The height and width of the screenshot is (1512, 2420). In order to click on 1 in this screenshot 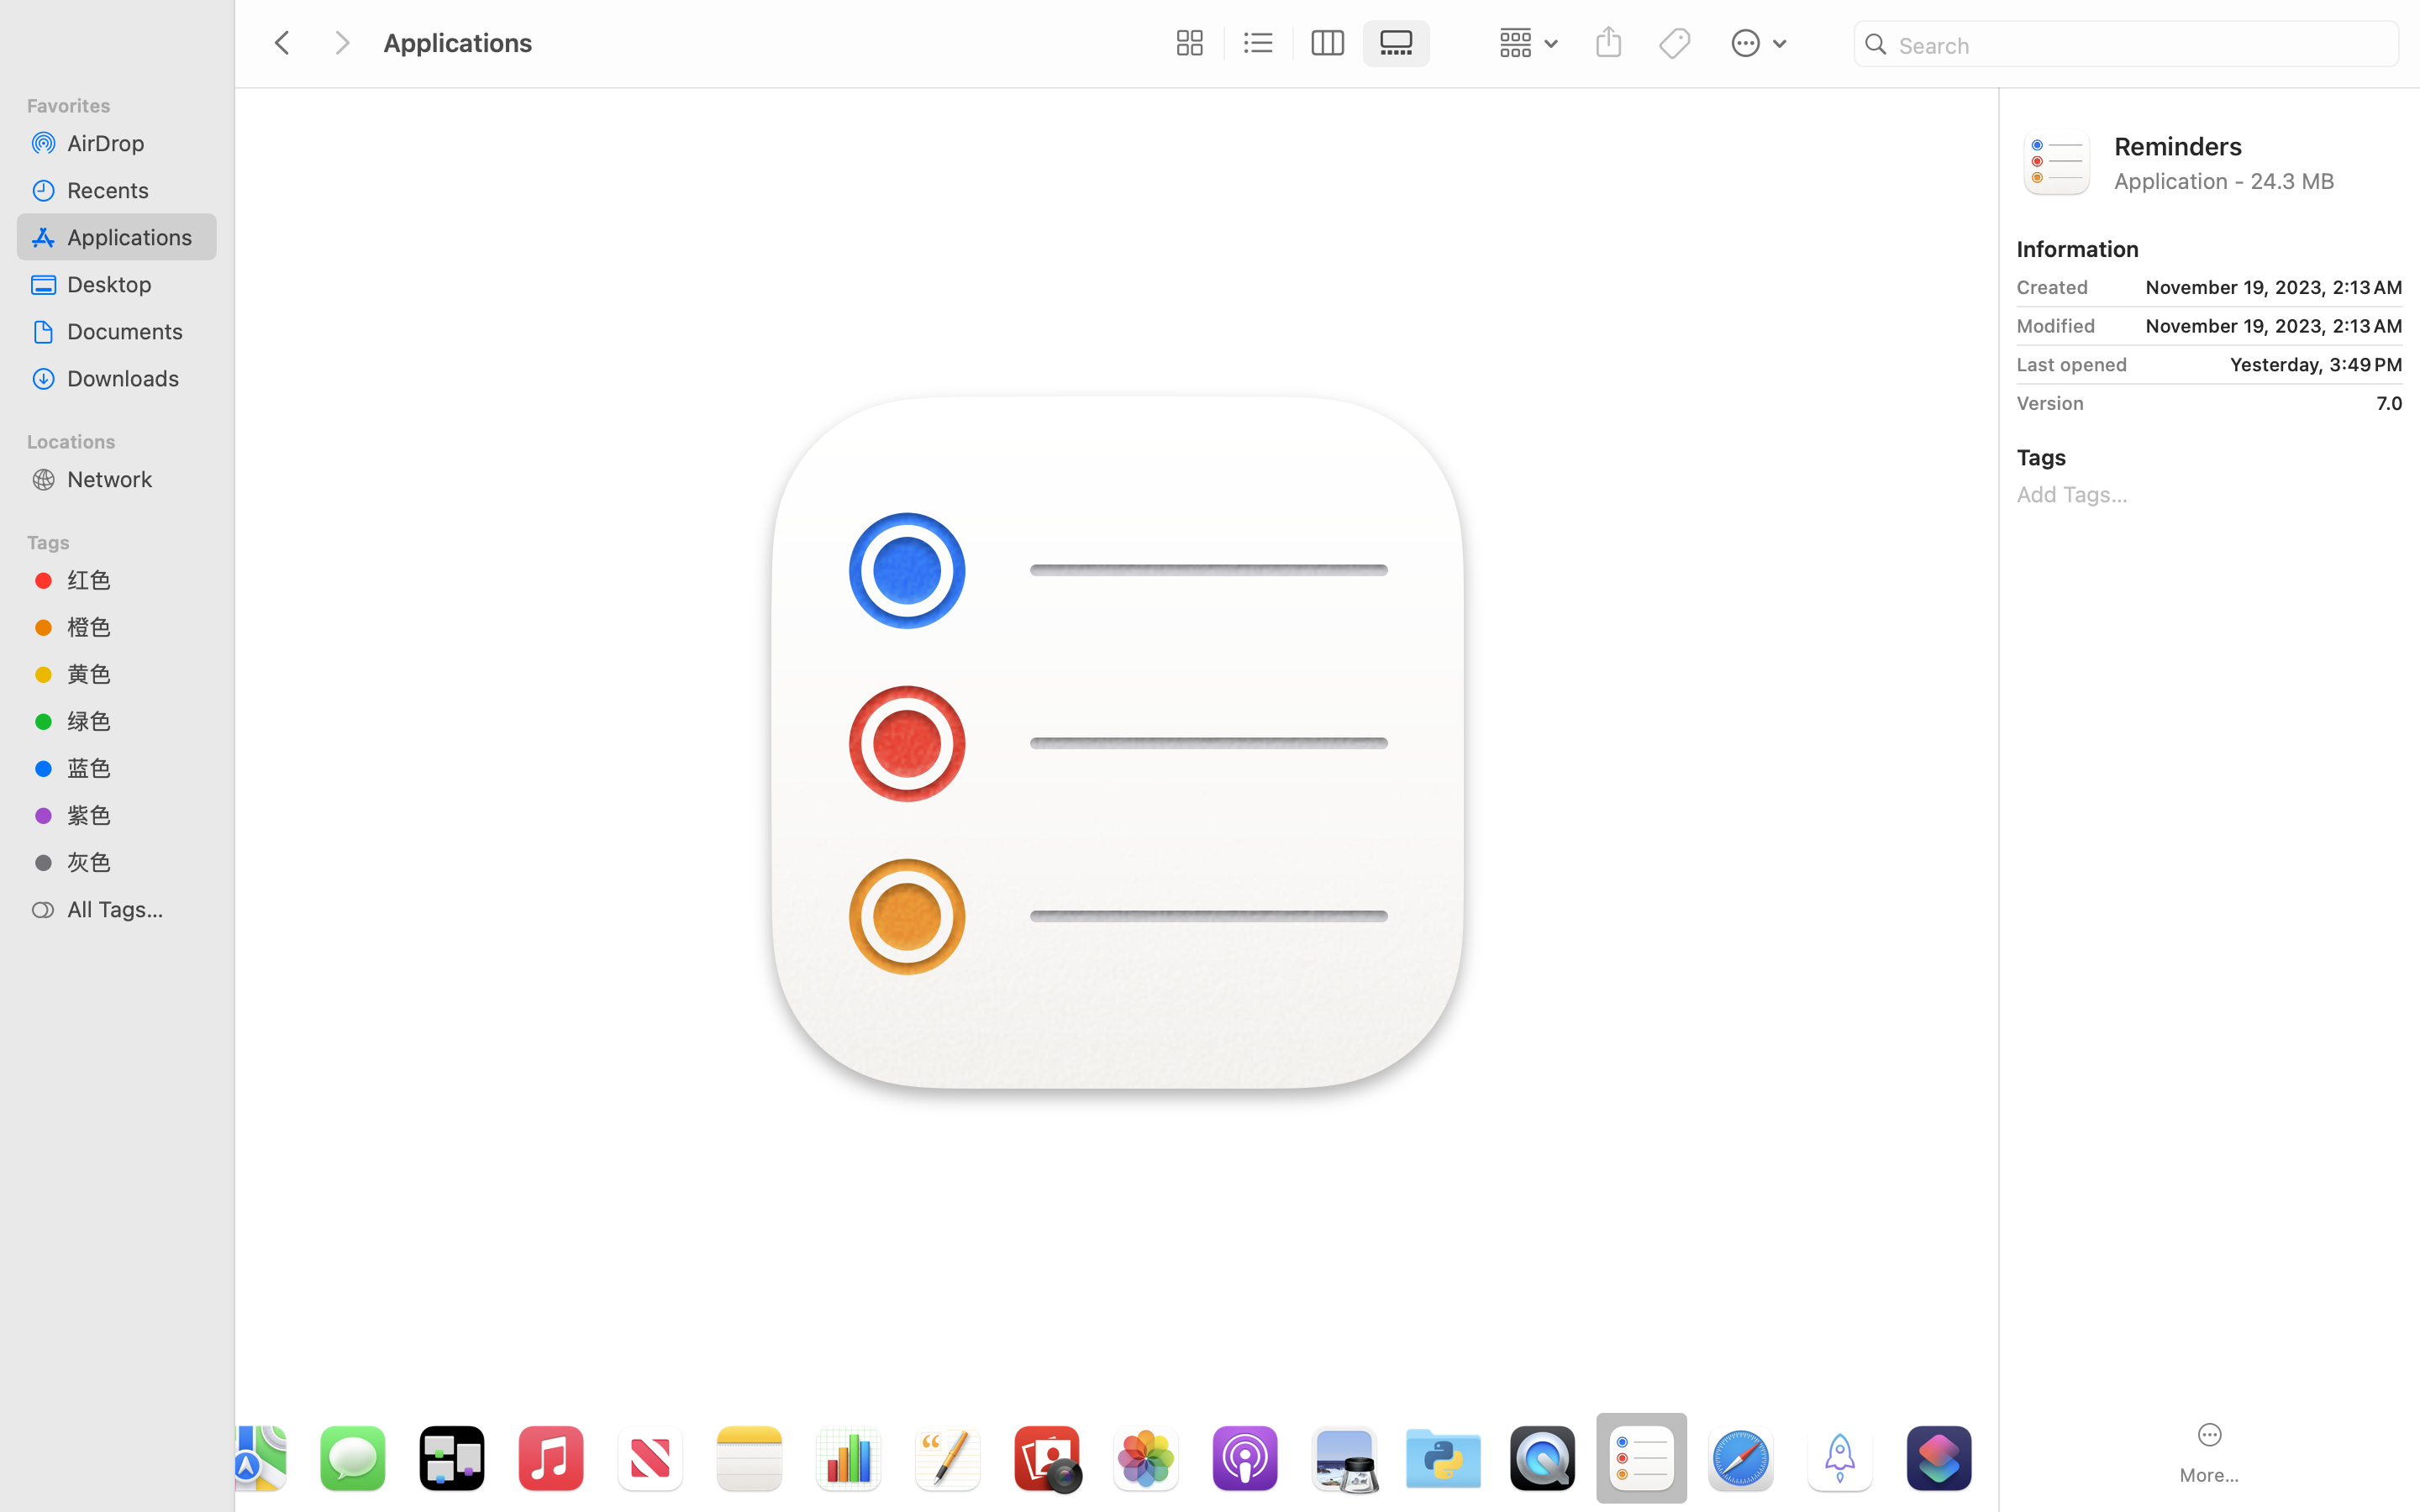, I will do `click(1402, 44)`.